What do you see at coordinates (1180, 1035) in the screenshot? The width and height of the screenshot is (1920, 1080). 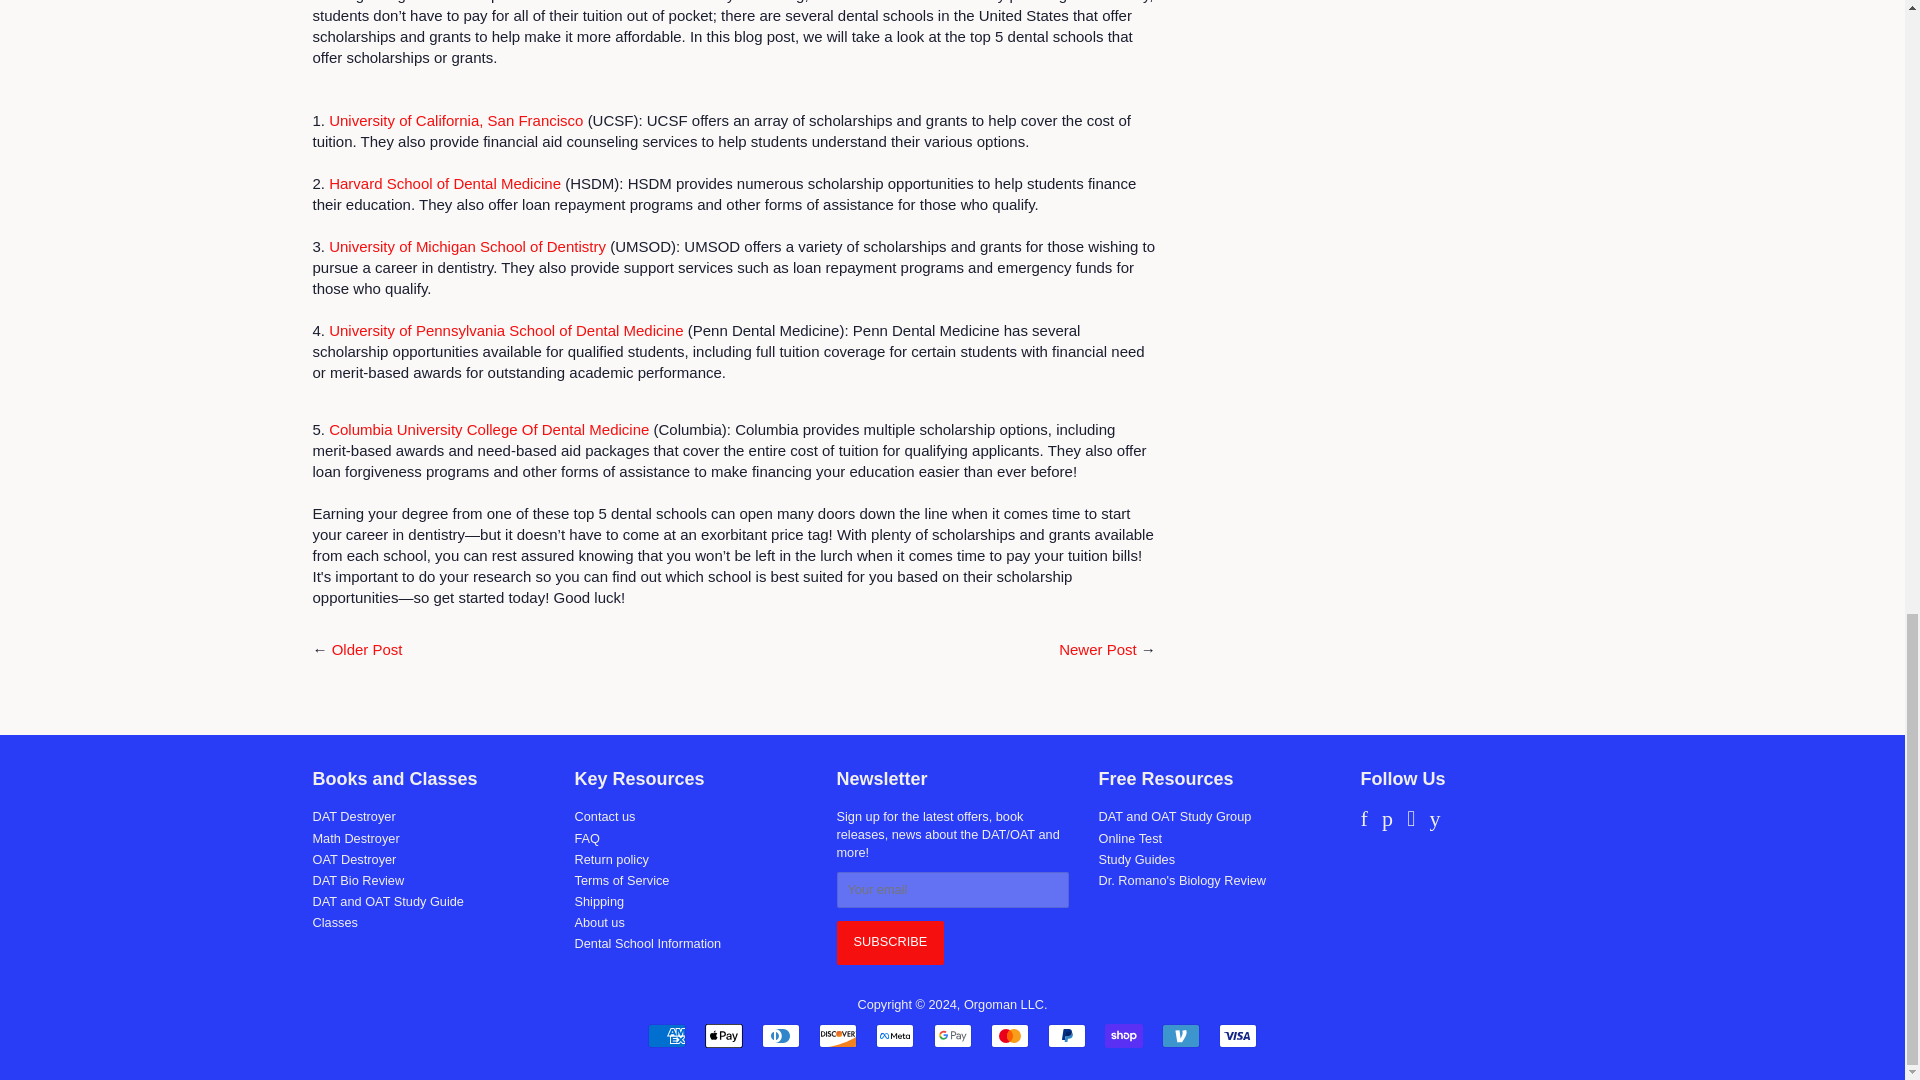 I see `Venmo` at bounding box center [1180, 1035].